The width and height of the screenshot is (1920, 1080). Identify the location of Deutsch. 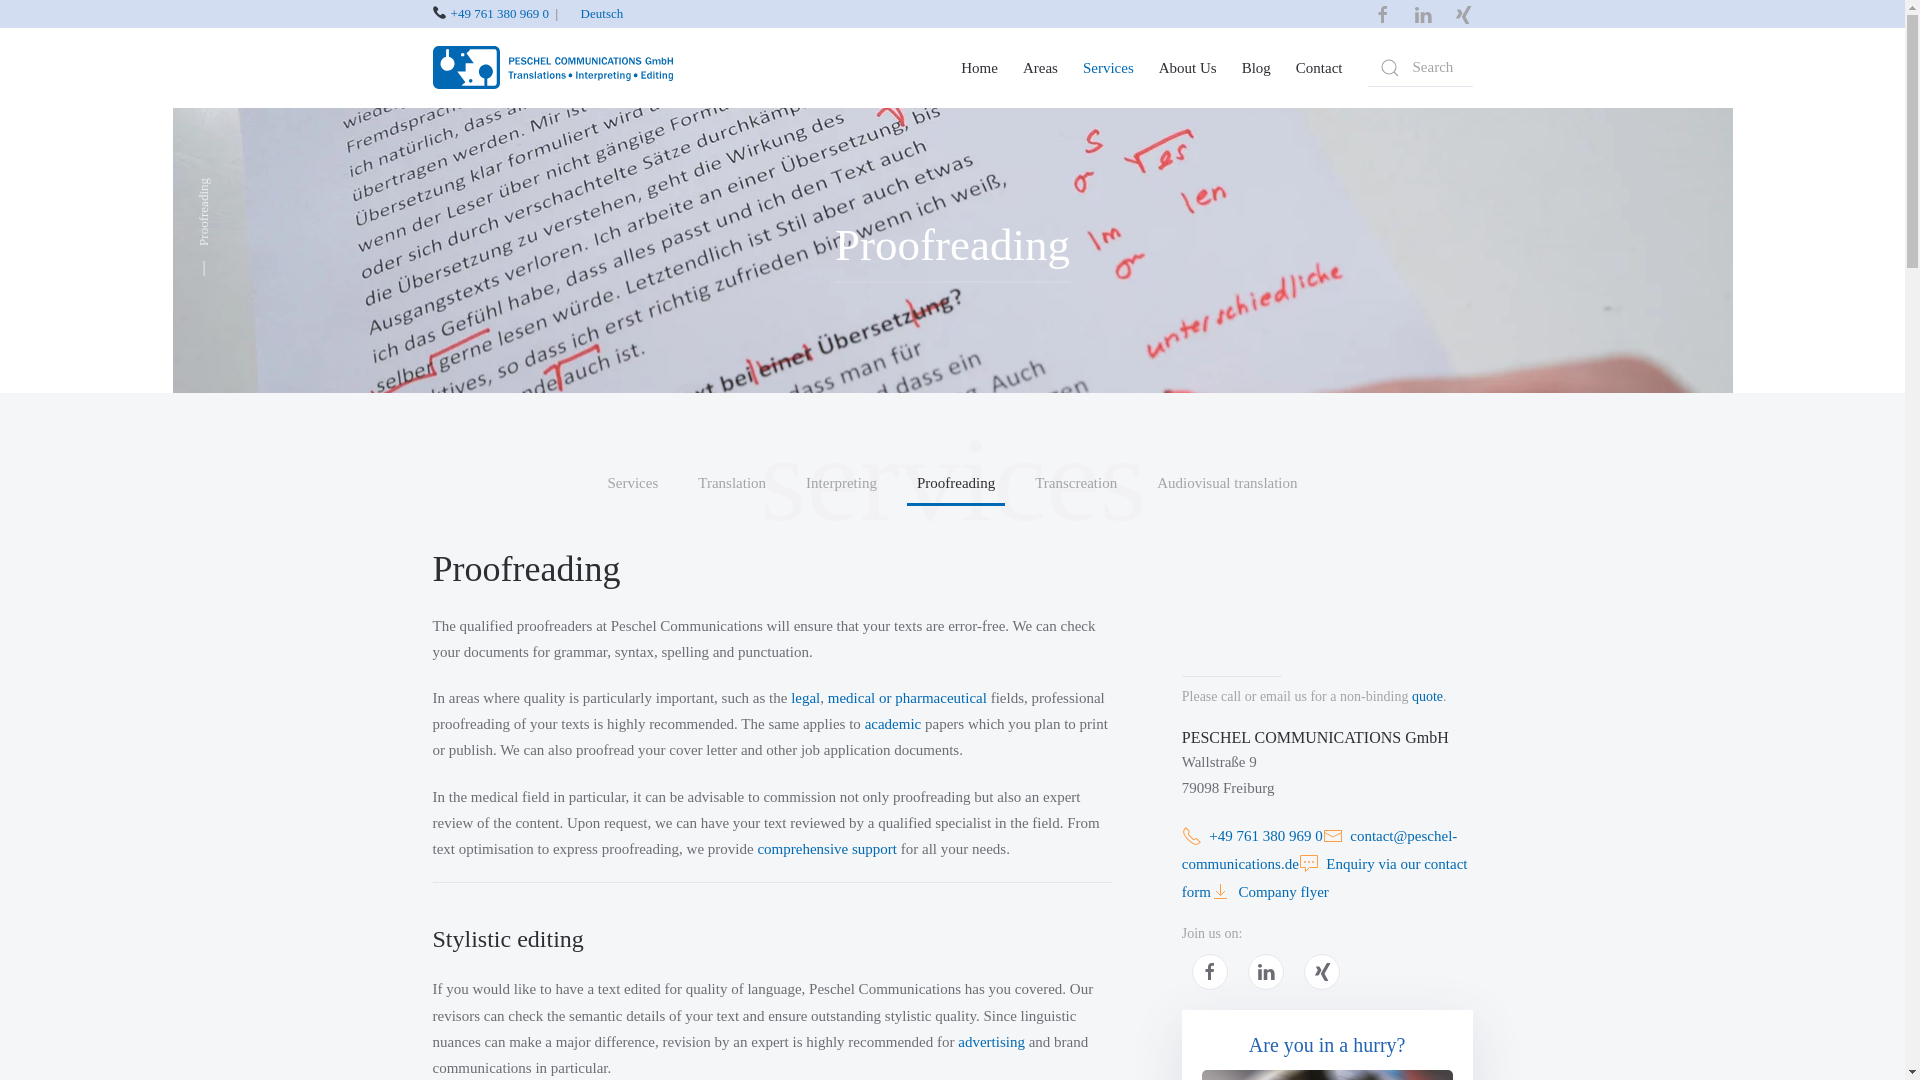
(602, 13).